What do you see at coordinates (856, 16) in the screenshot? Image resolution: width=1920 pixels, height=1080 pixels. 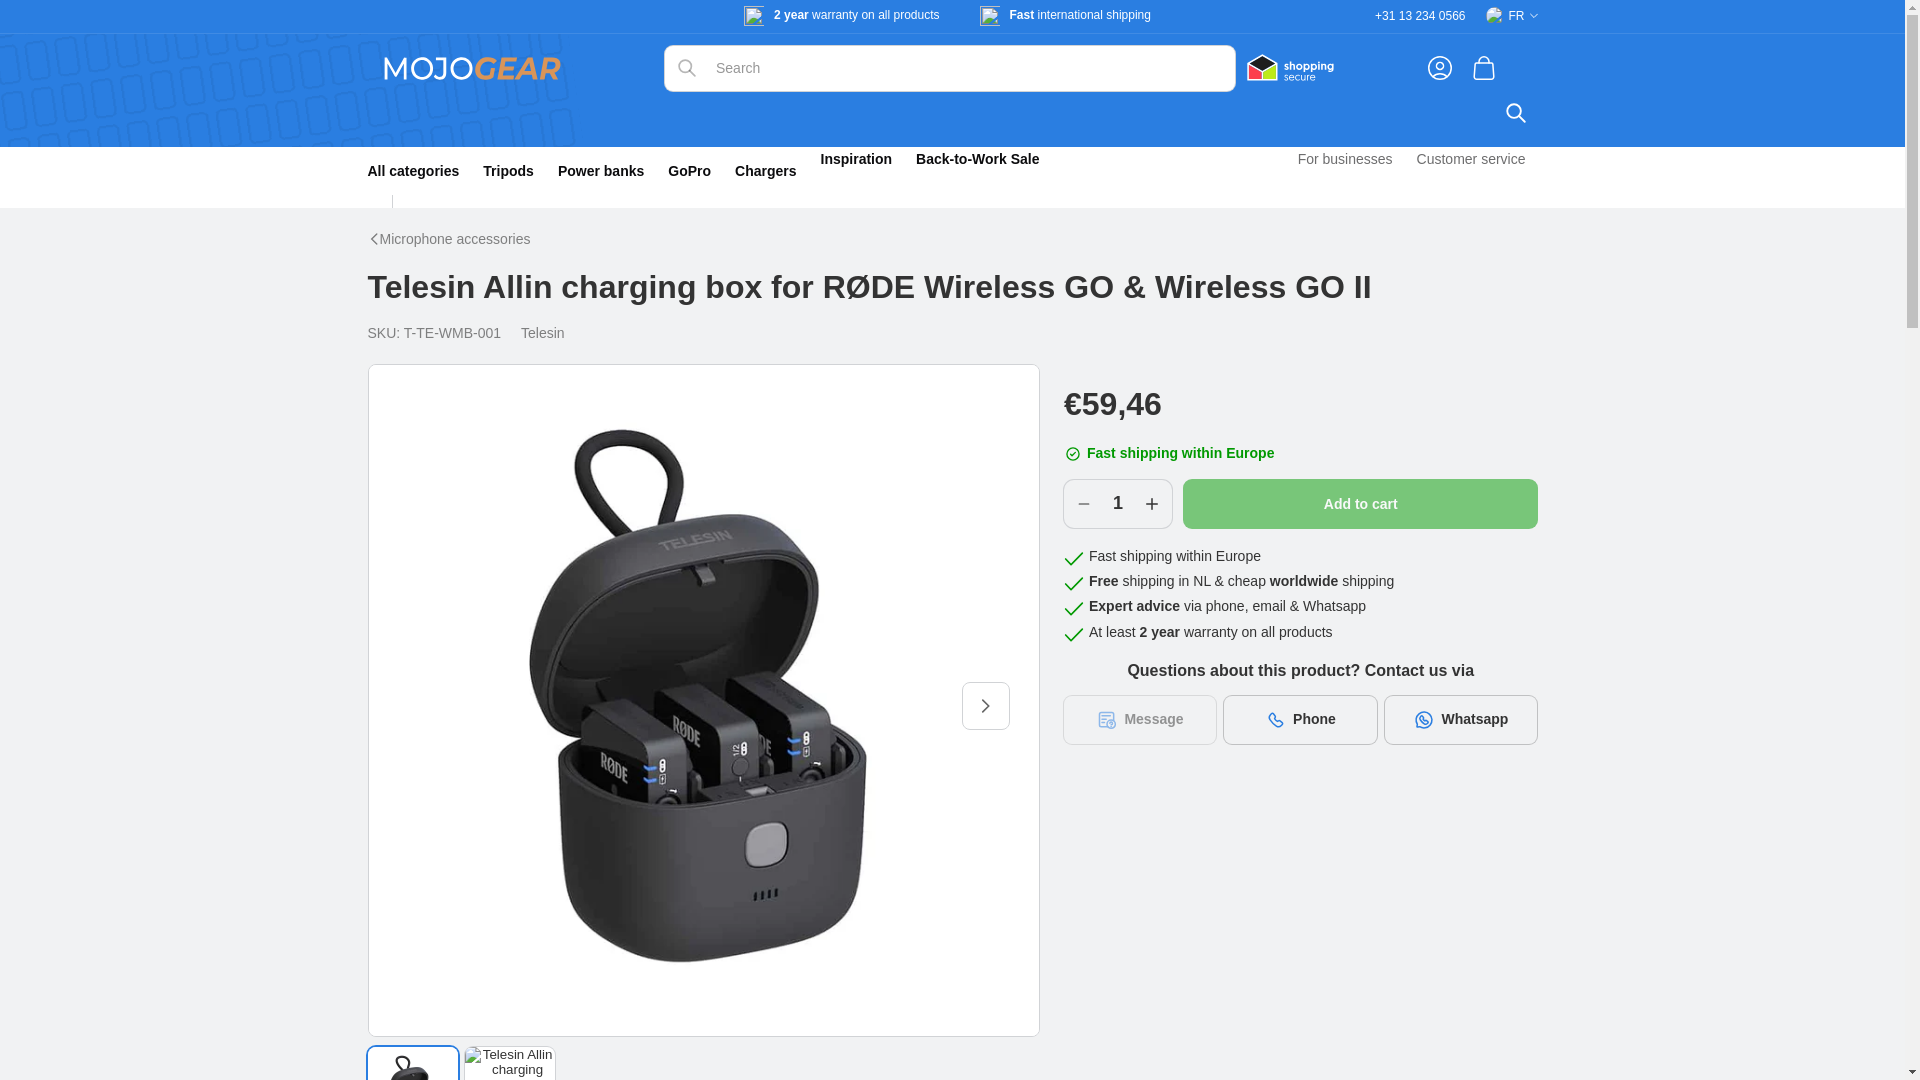 I see `2 year warranty on all products` at bounding box center [856, 16].